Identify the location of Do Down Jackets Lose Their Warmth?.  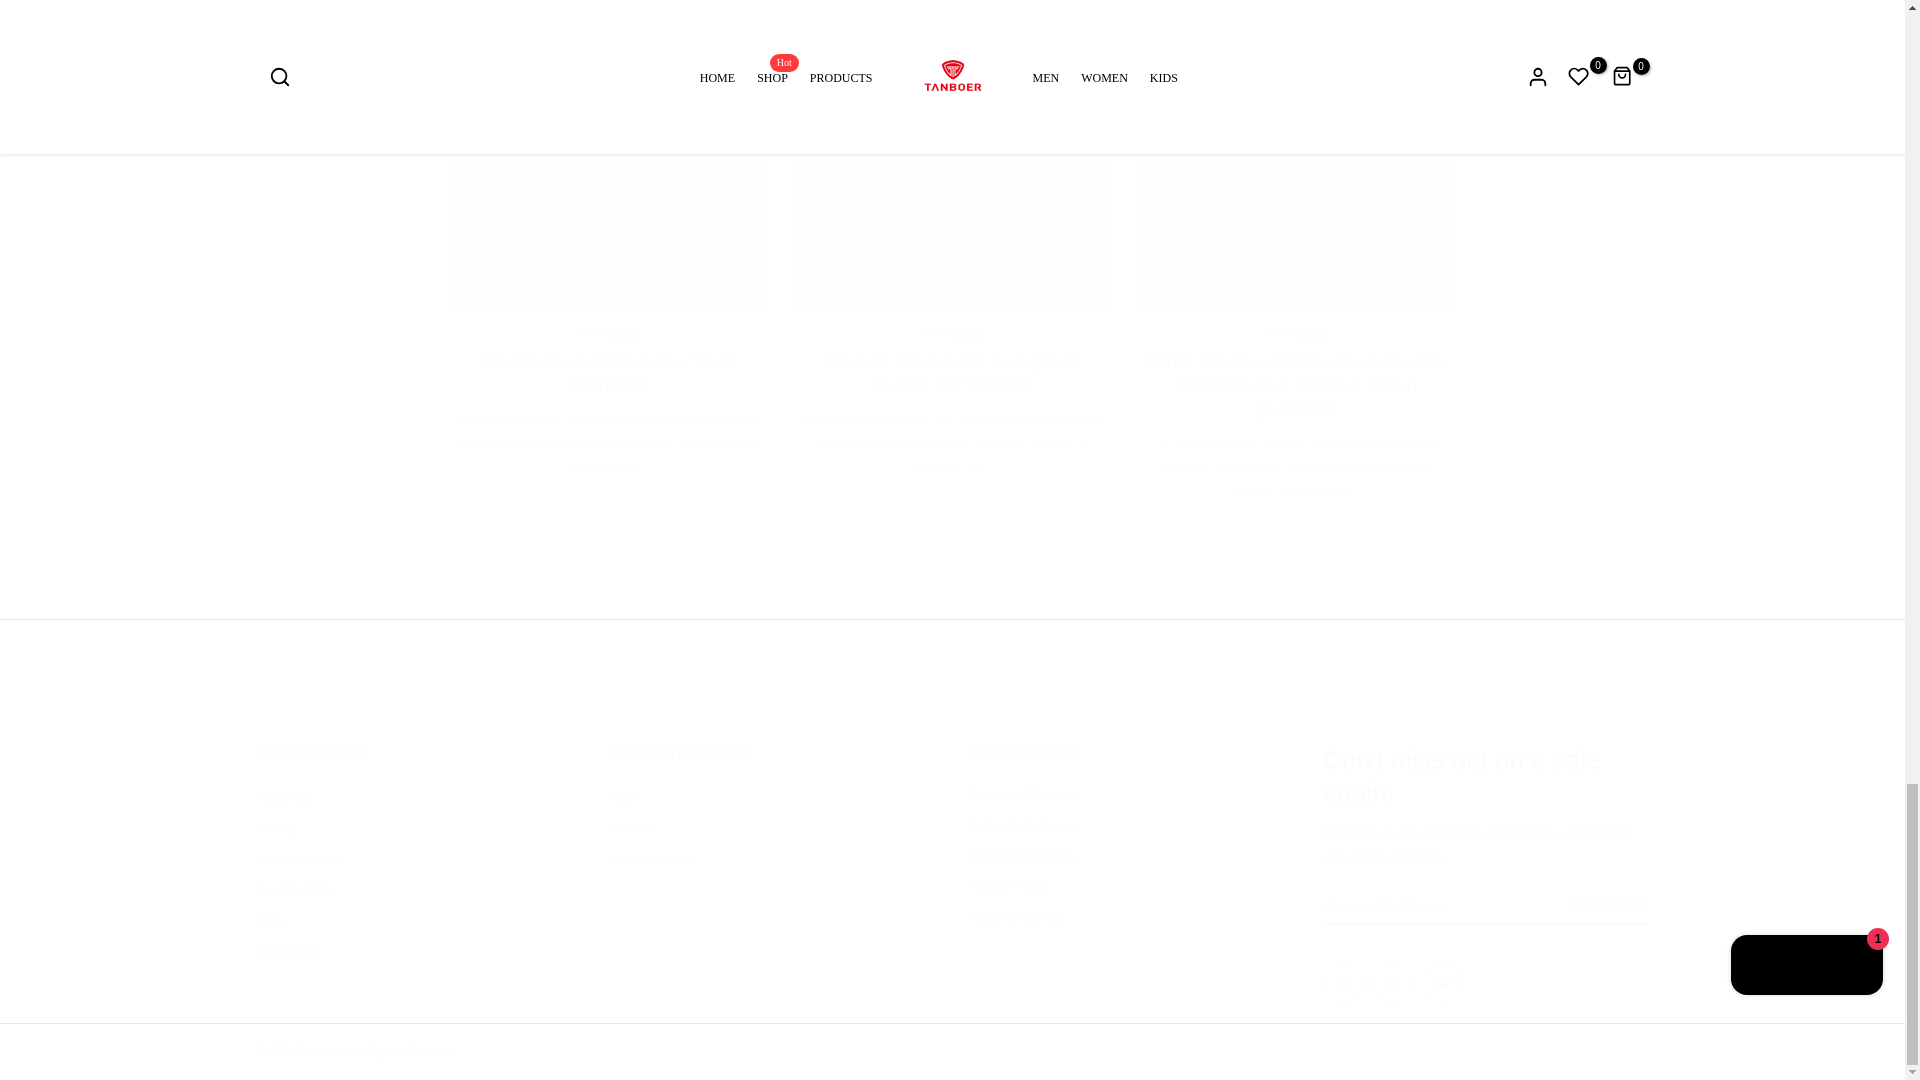
(608, 372).